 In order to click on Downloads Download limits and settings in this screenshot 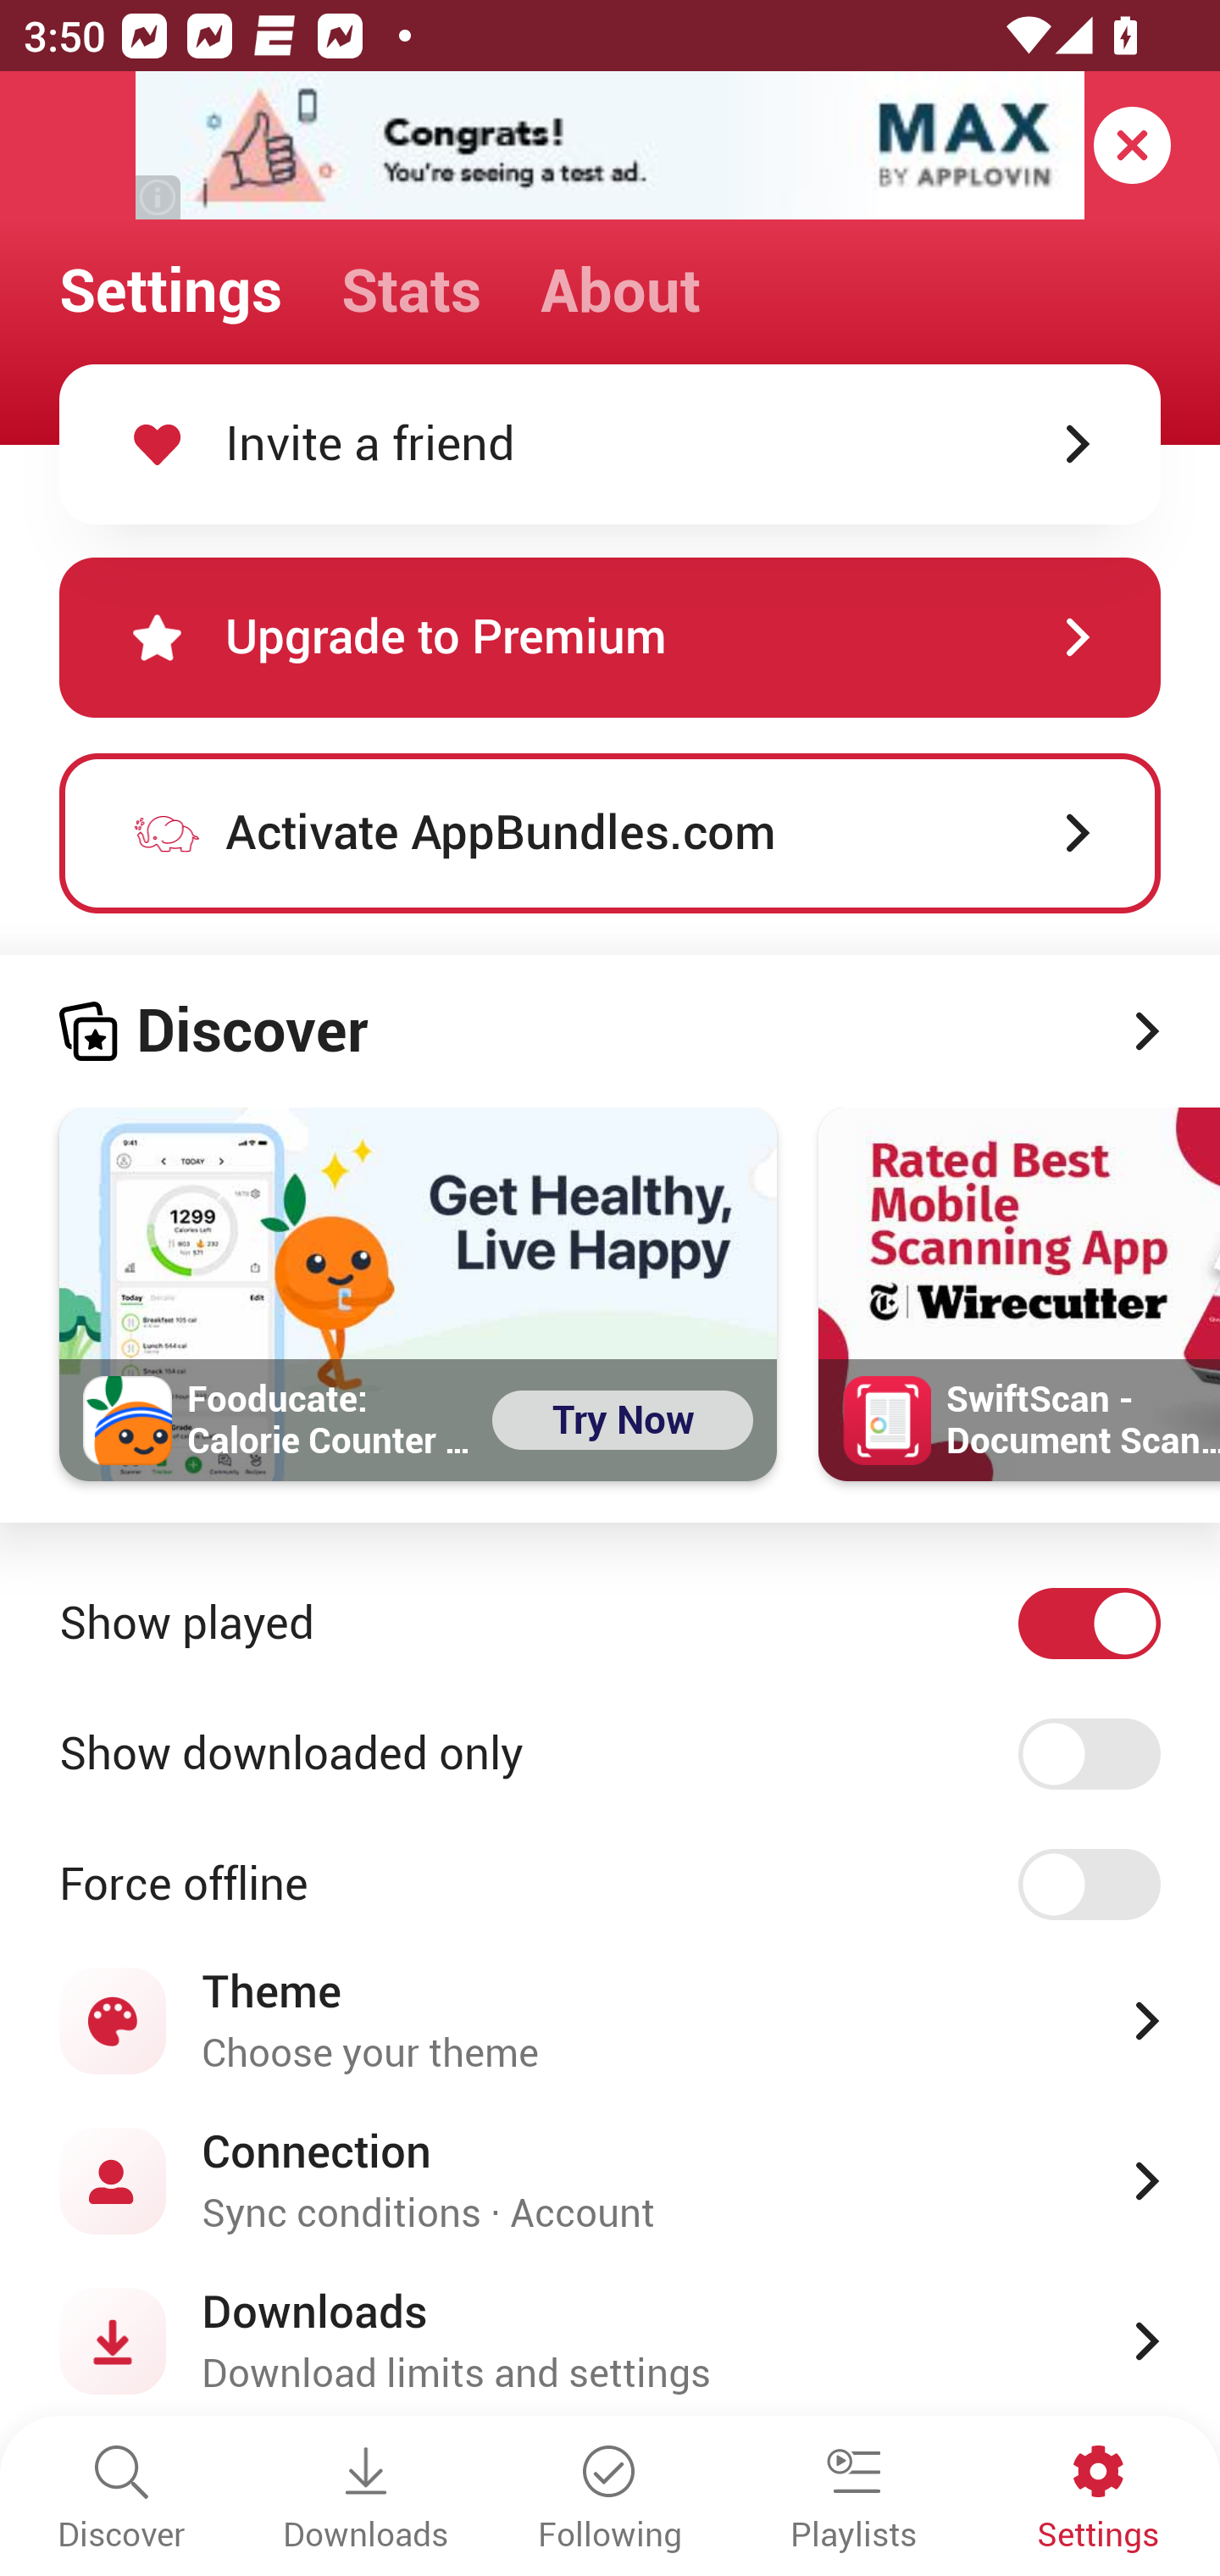, I will do `click(610, 2341)`.